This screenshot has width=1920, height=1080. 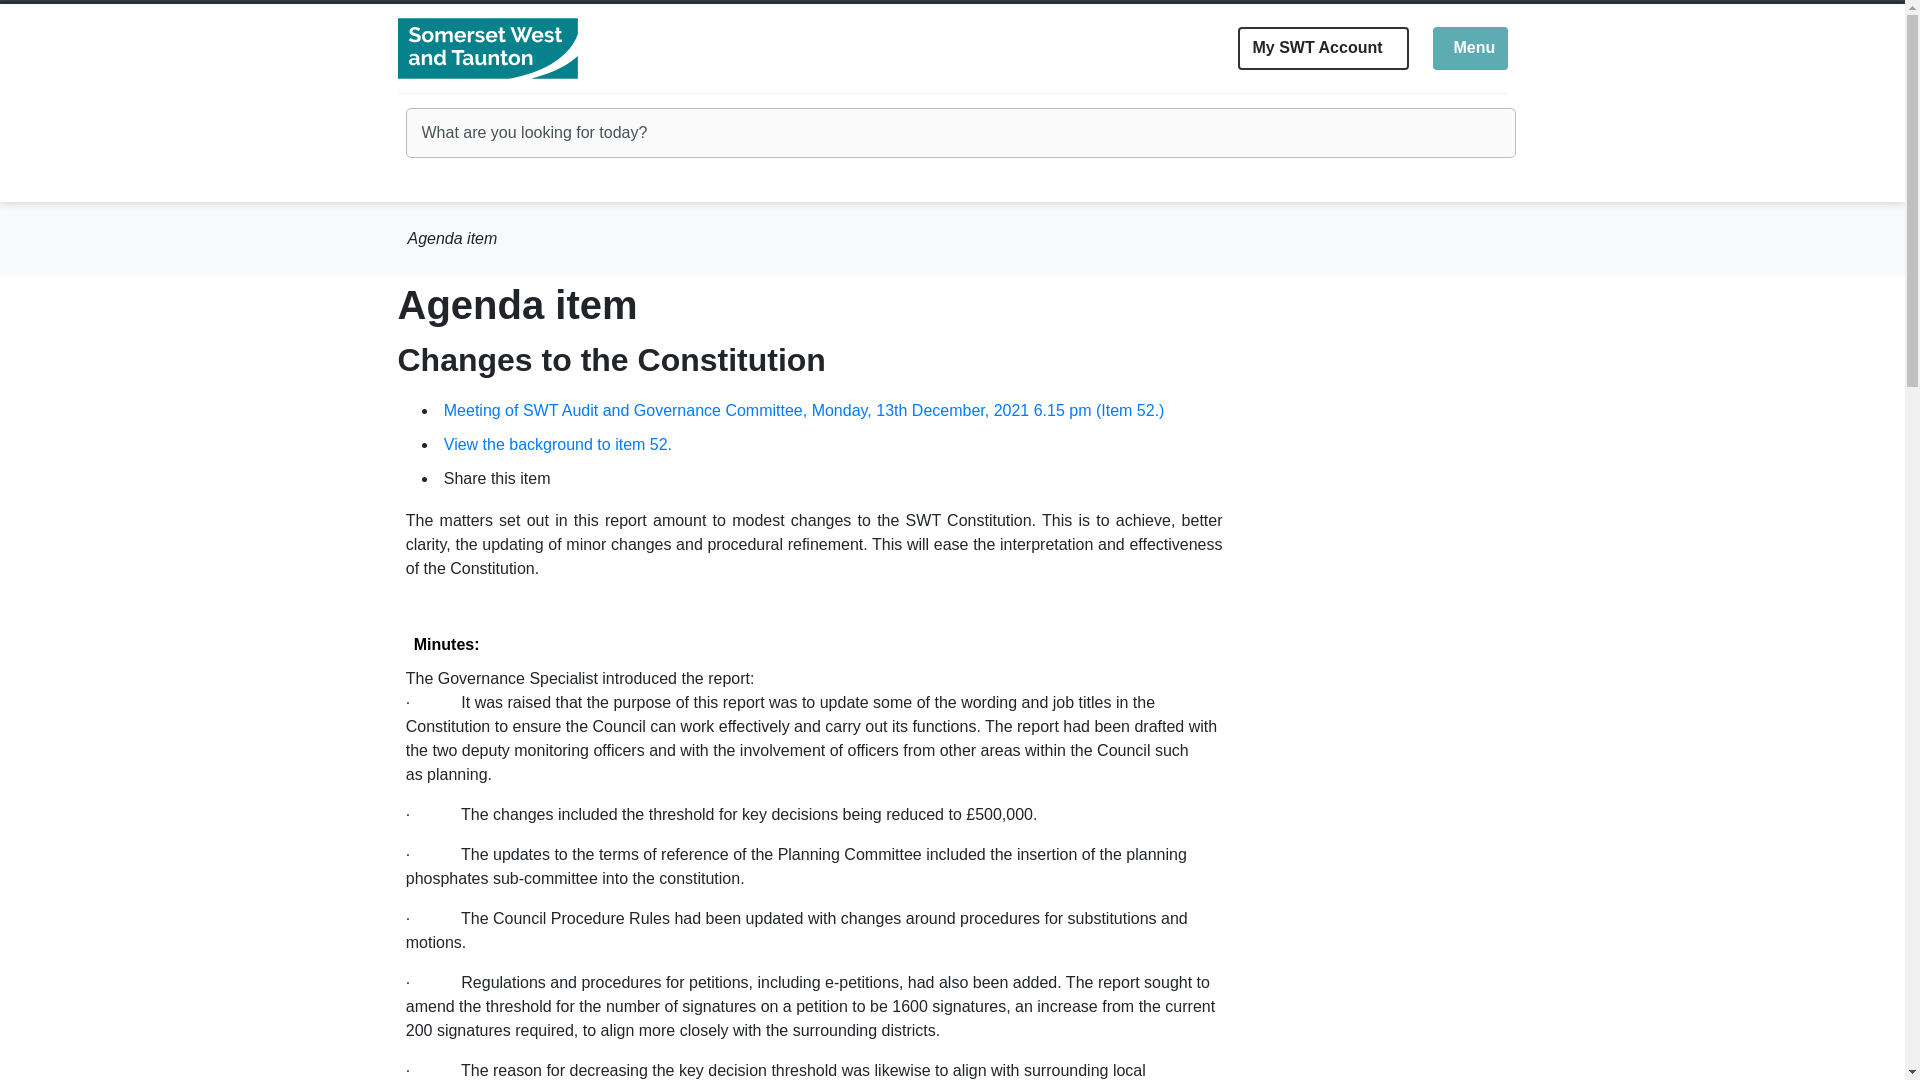 I want to click on Link to meeting containing this item, so click(x=558, y=444).